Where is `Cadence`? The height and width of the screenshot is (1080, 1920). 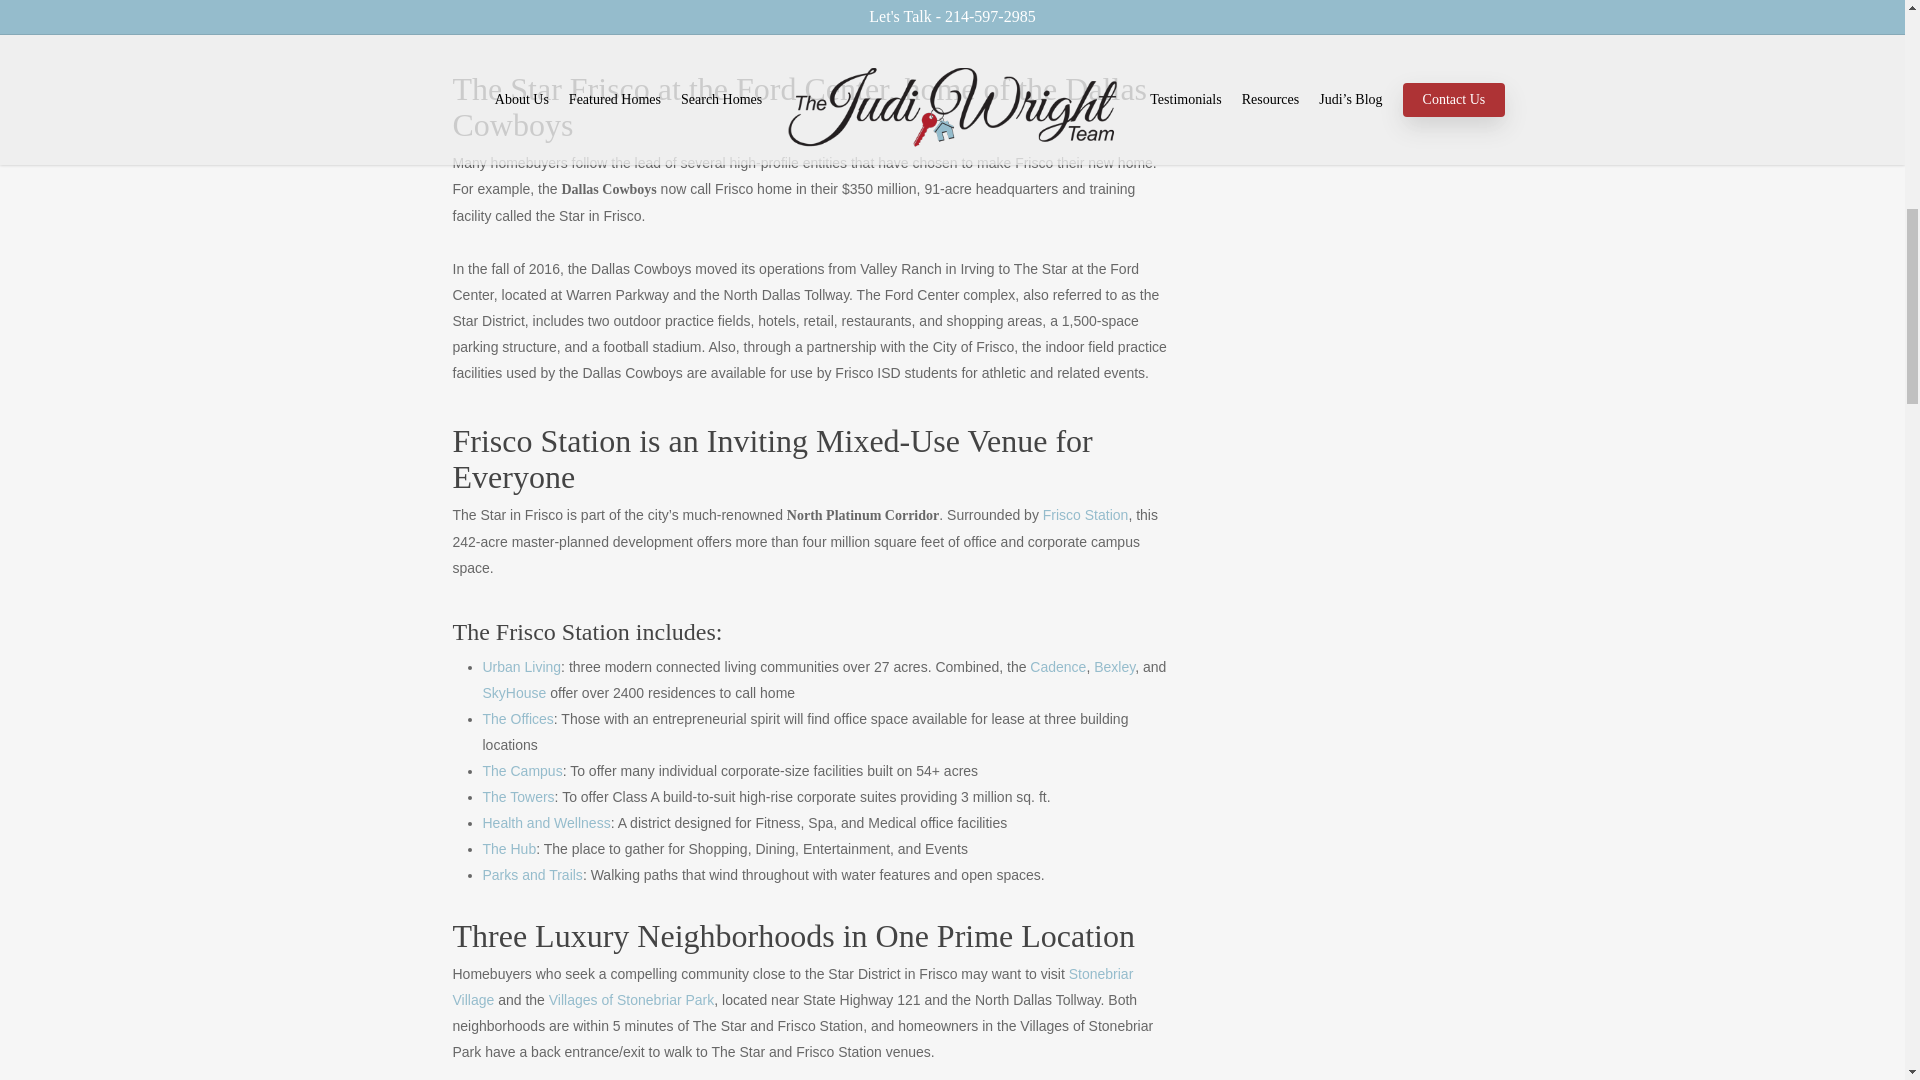
Cadence is located at coordinates (1058, 666).